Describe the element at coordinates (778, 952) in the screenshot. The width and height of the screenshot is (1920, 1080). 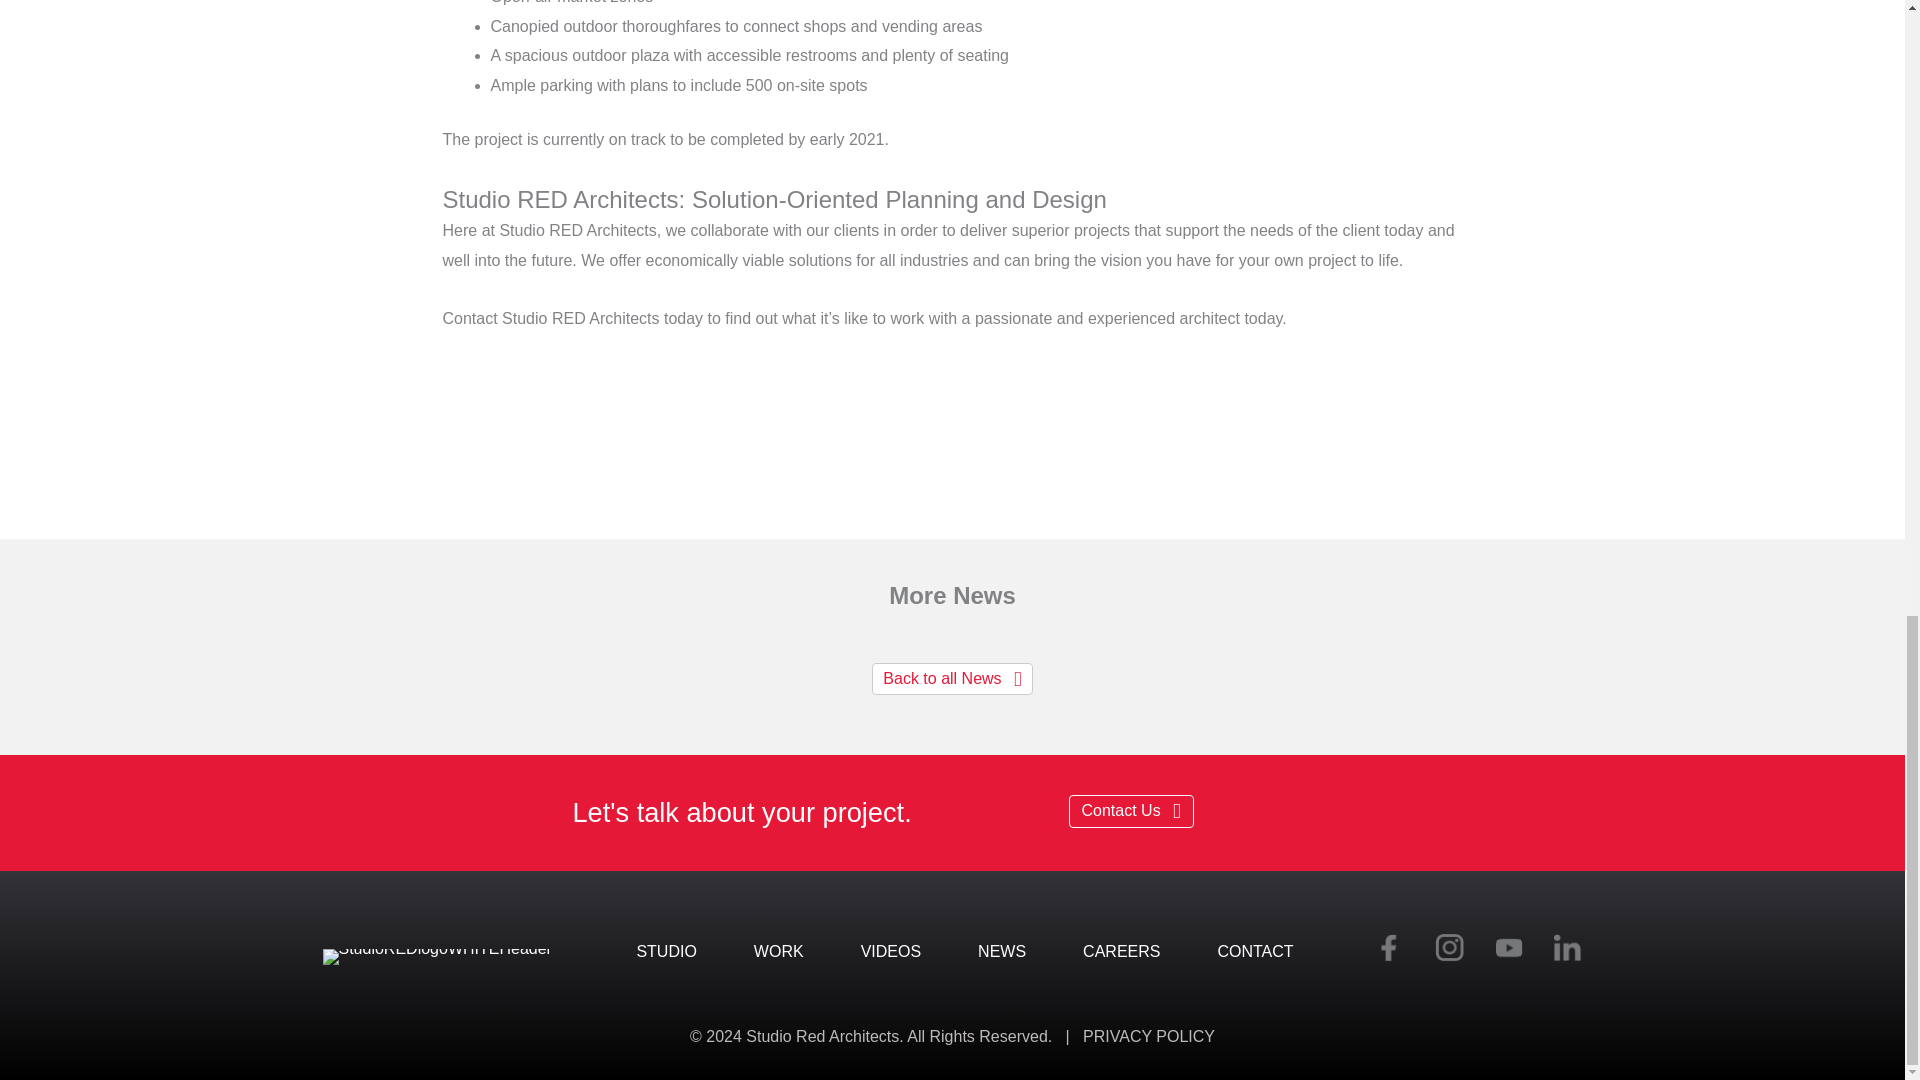
I see `WORK` at that location.